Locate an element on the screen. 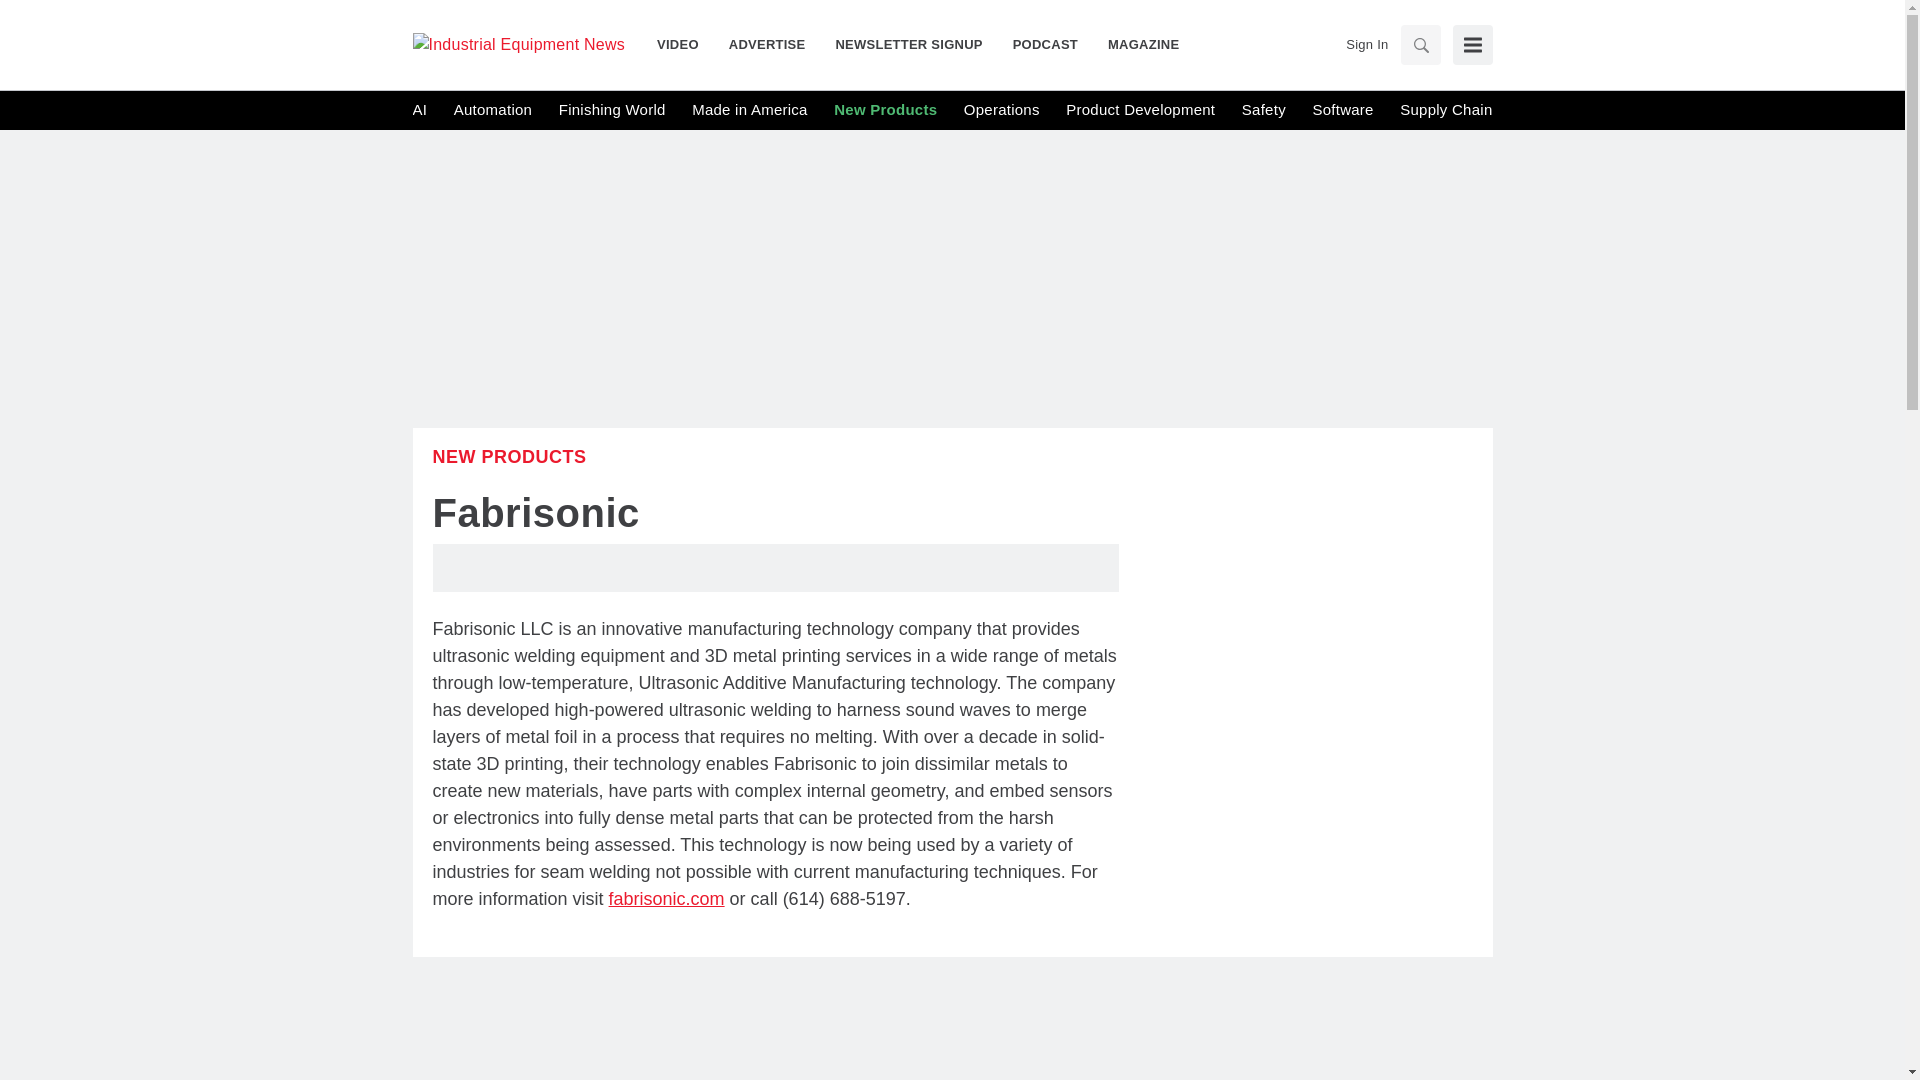 The width and height of the screenshot is (1920, 1080). NEWSLETTER SIGNUP is located at coordinates (908, 44).